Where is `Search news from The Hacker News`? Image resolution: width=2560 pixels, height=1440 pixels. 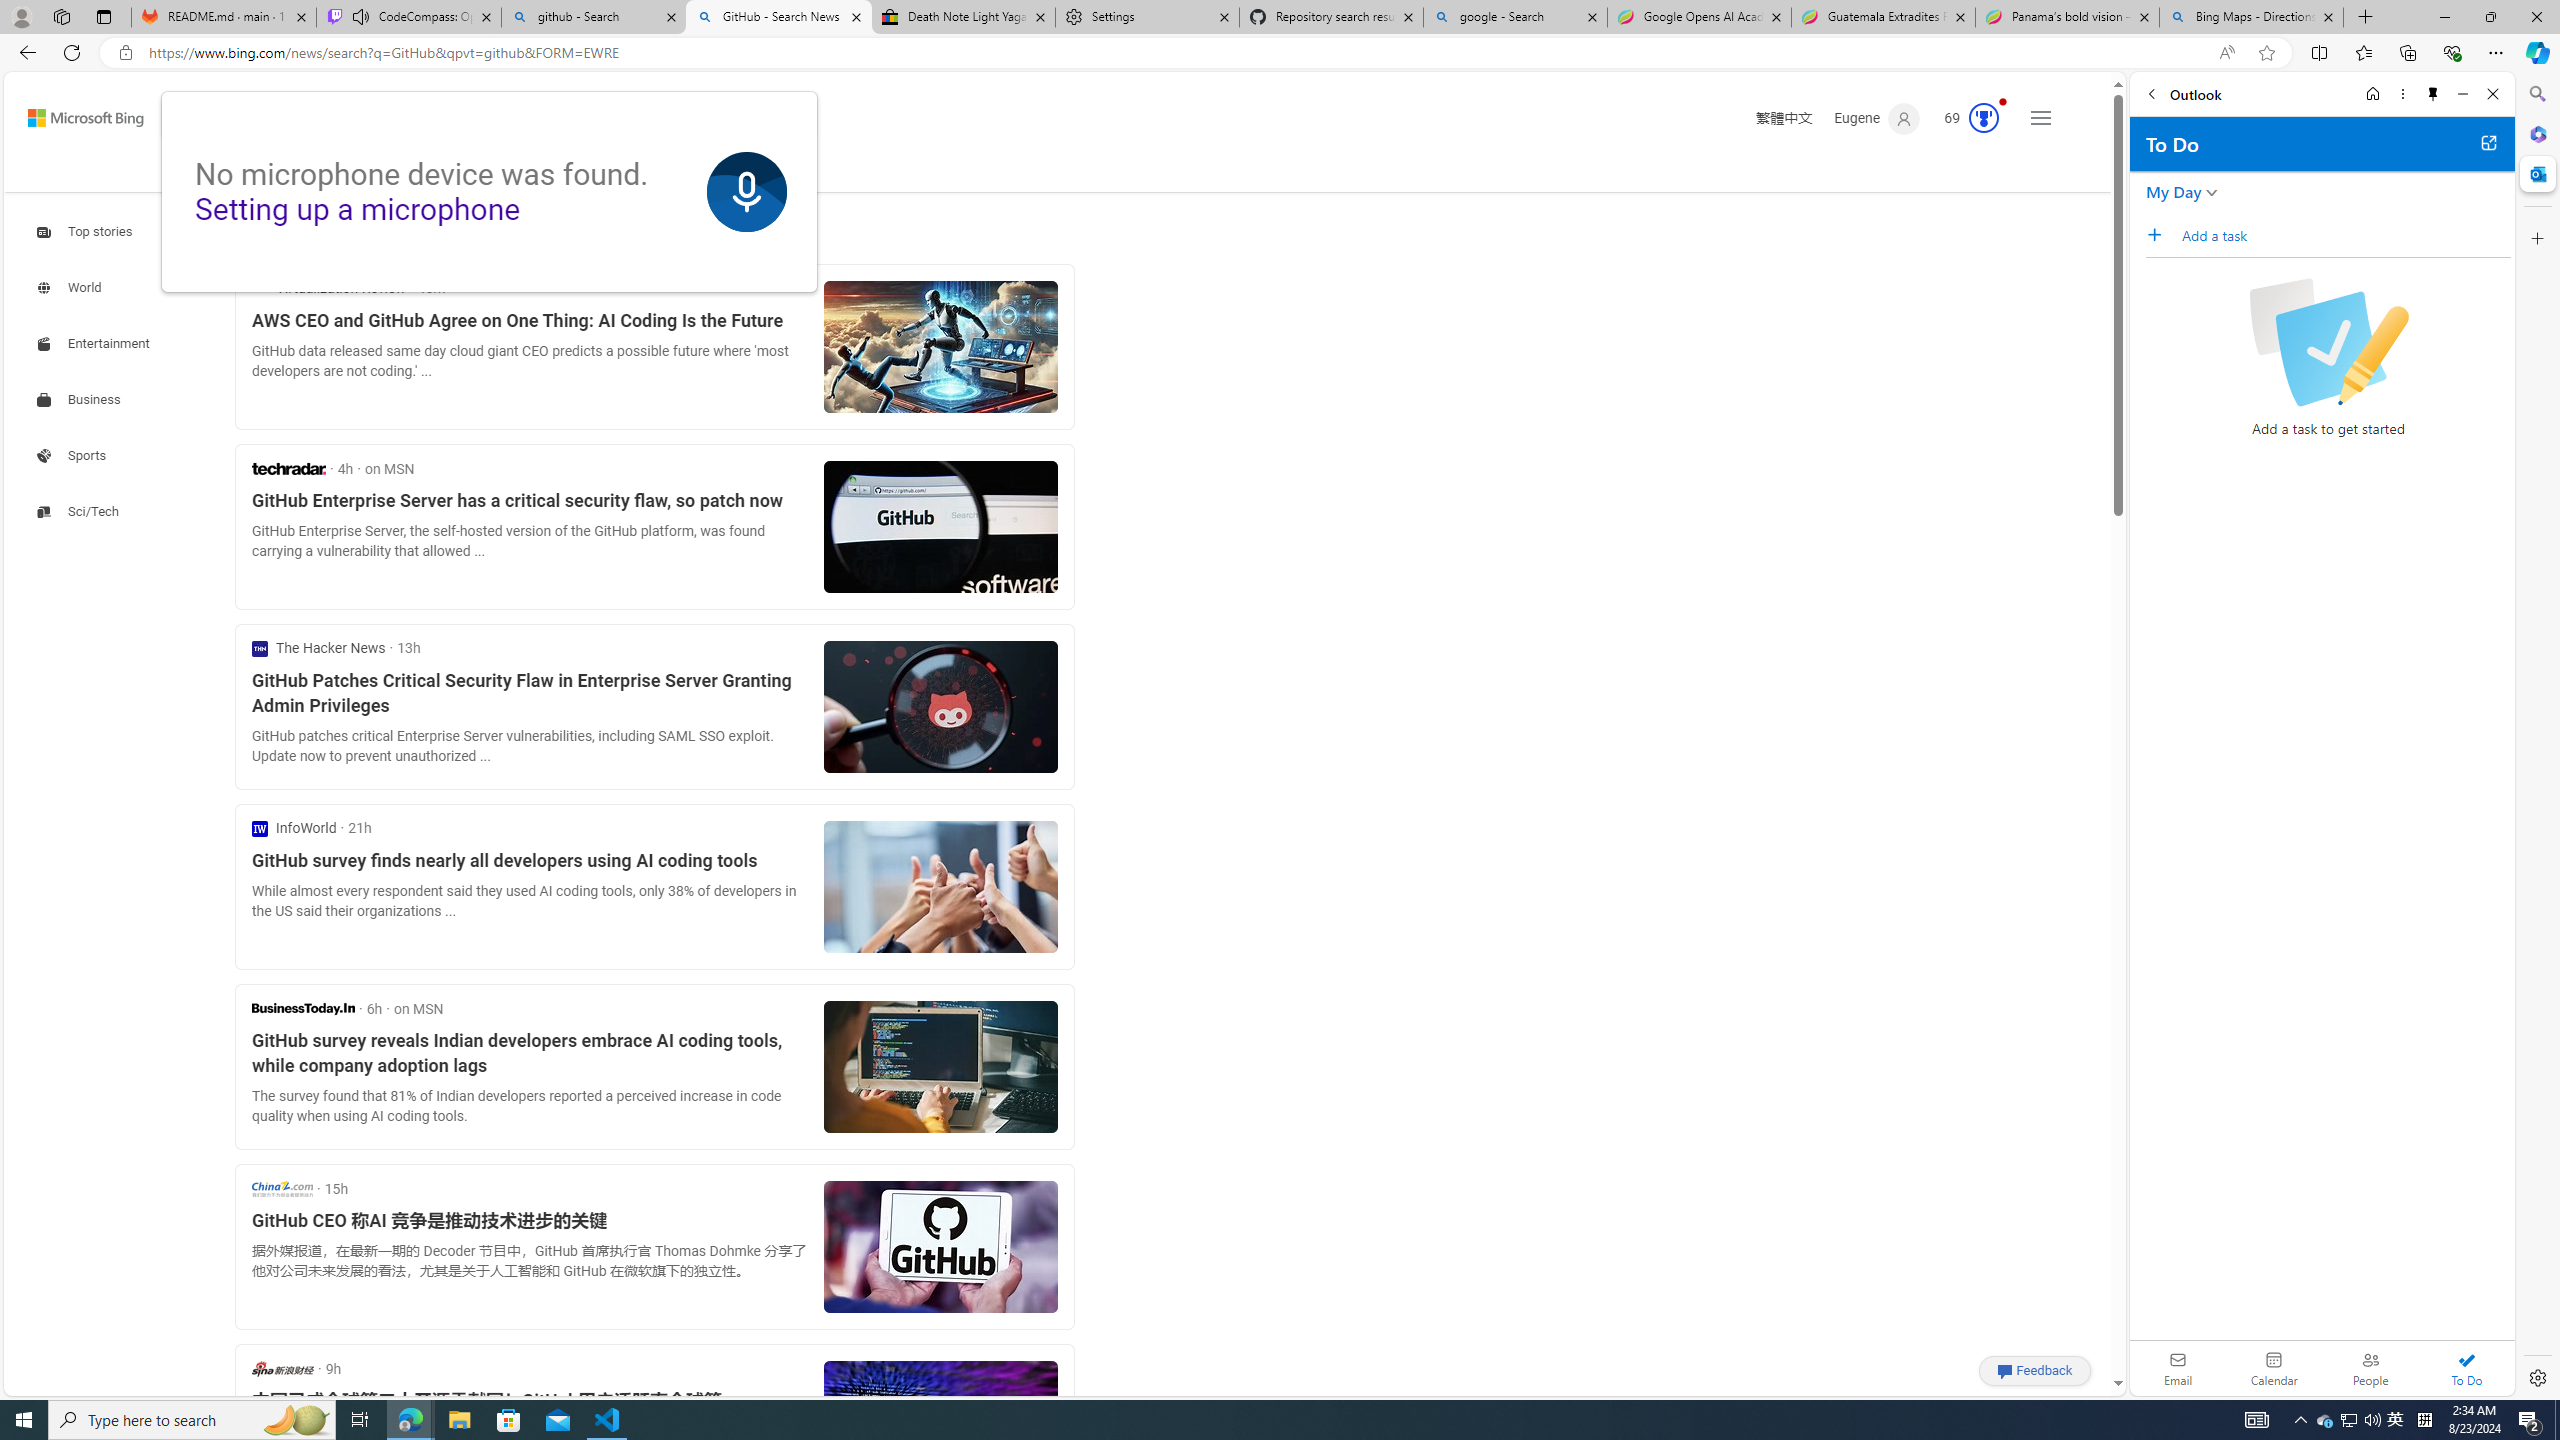
Search news from The Hacker News is located at coordinates (318, 648).